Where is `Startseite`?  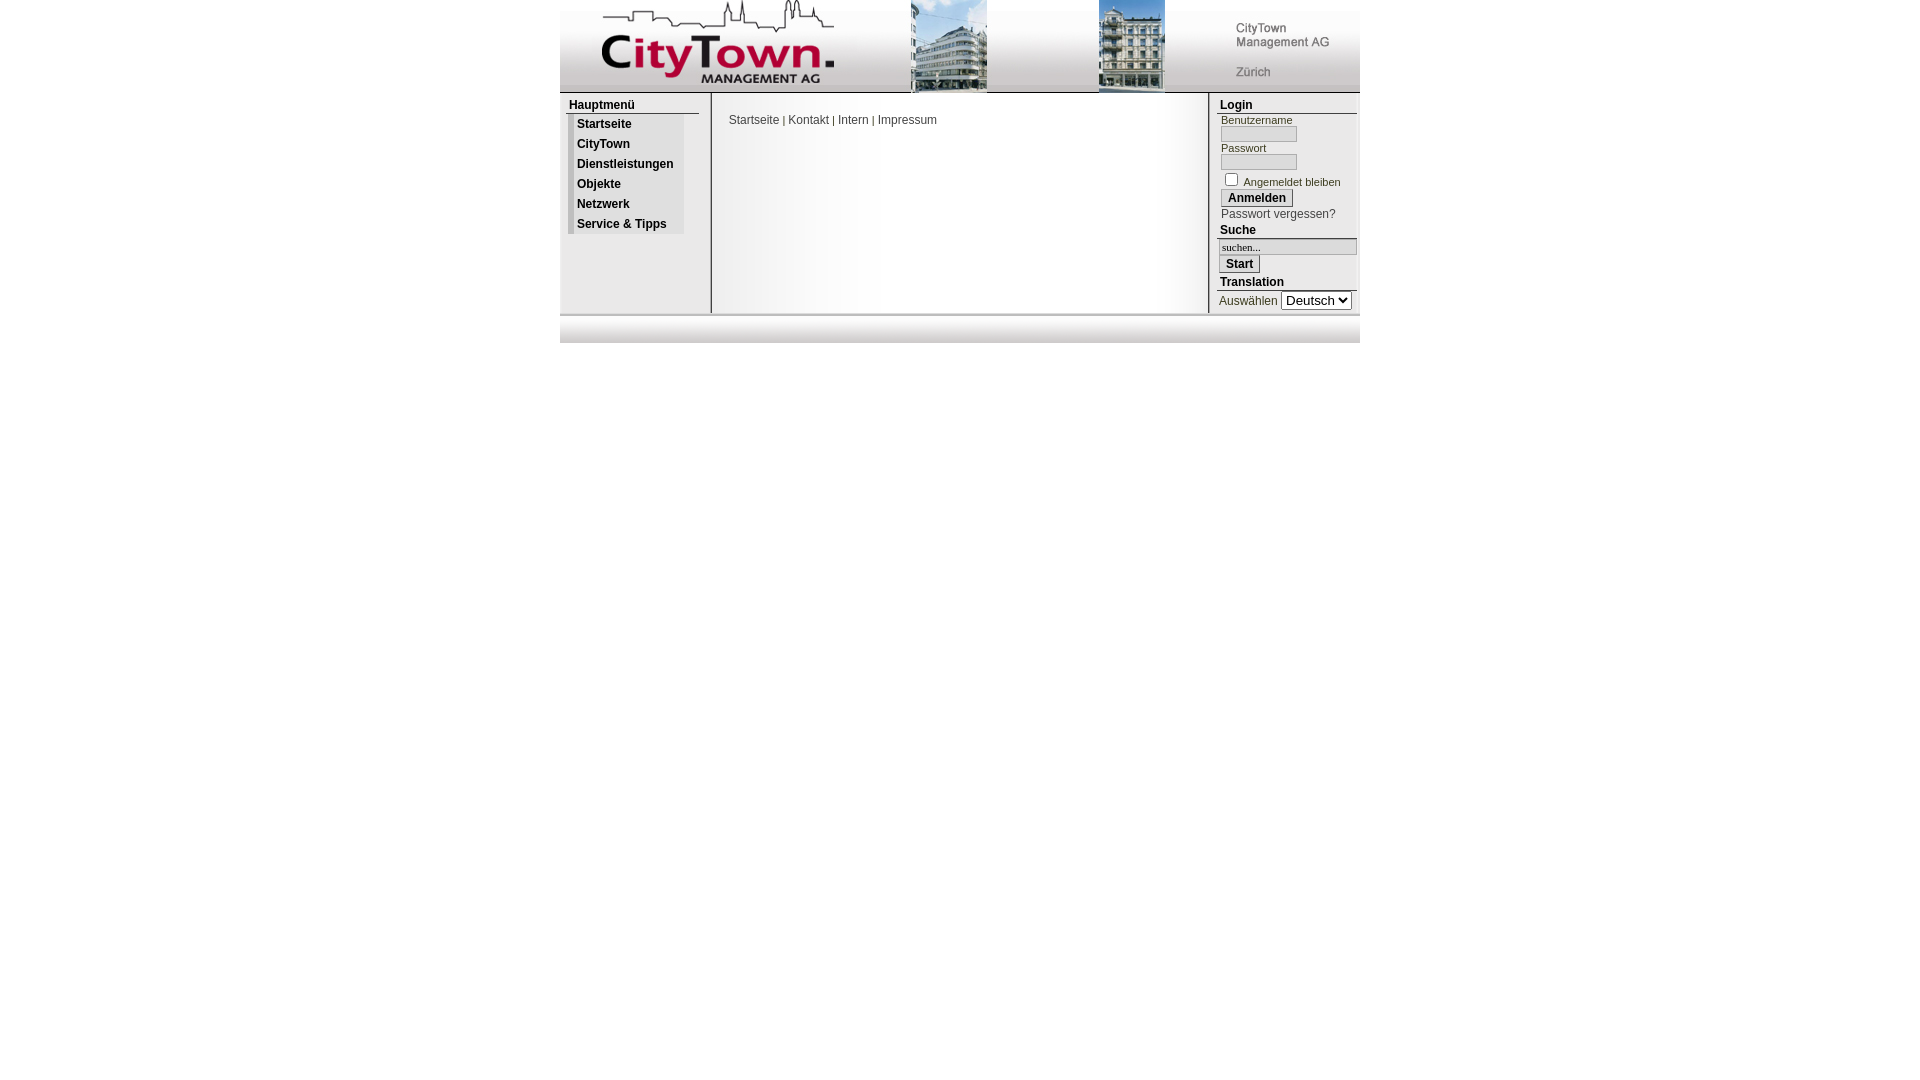
Startseite is located at coordinates (754, 120).